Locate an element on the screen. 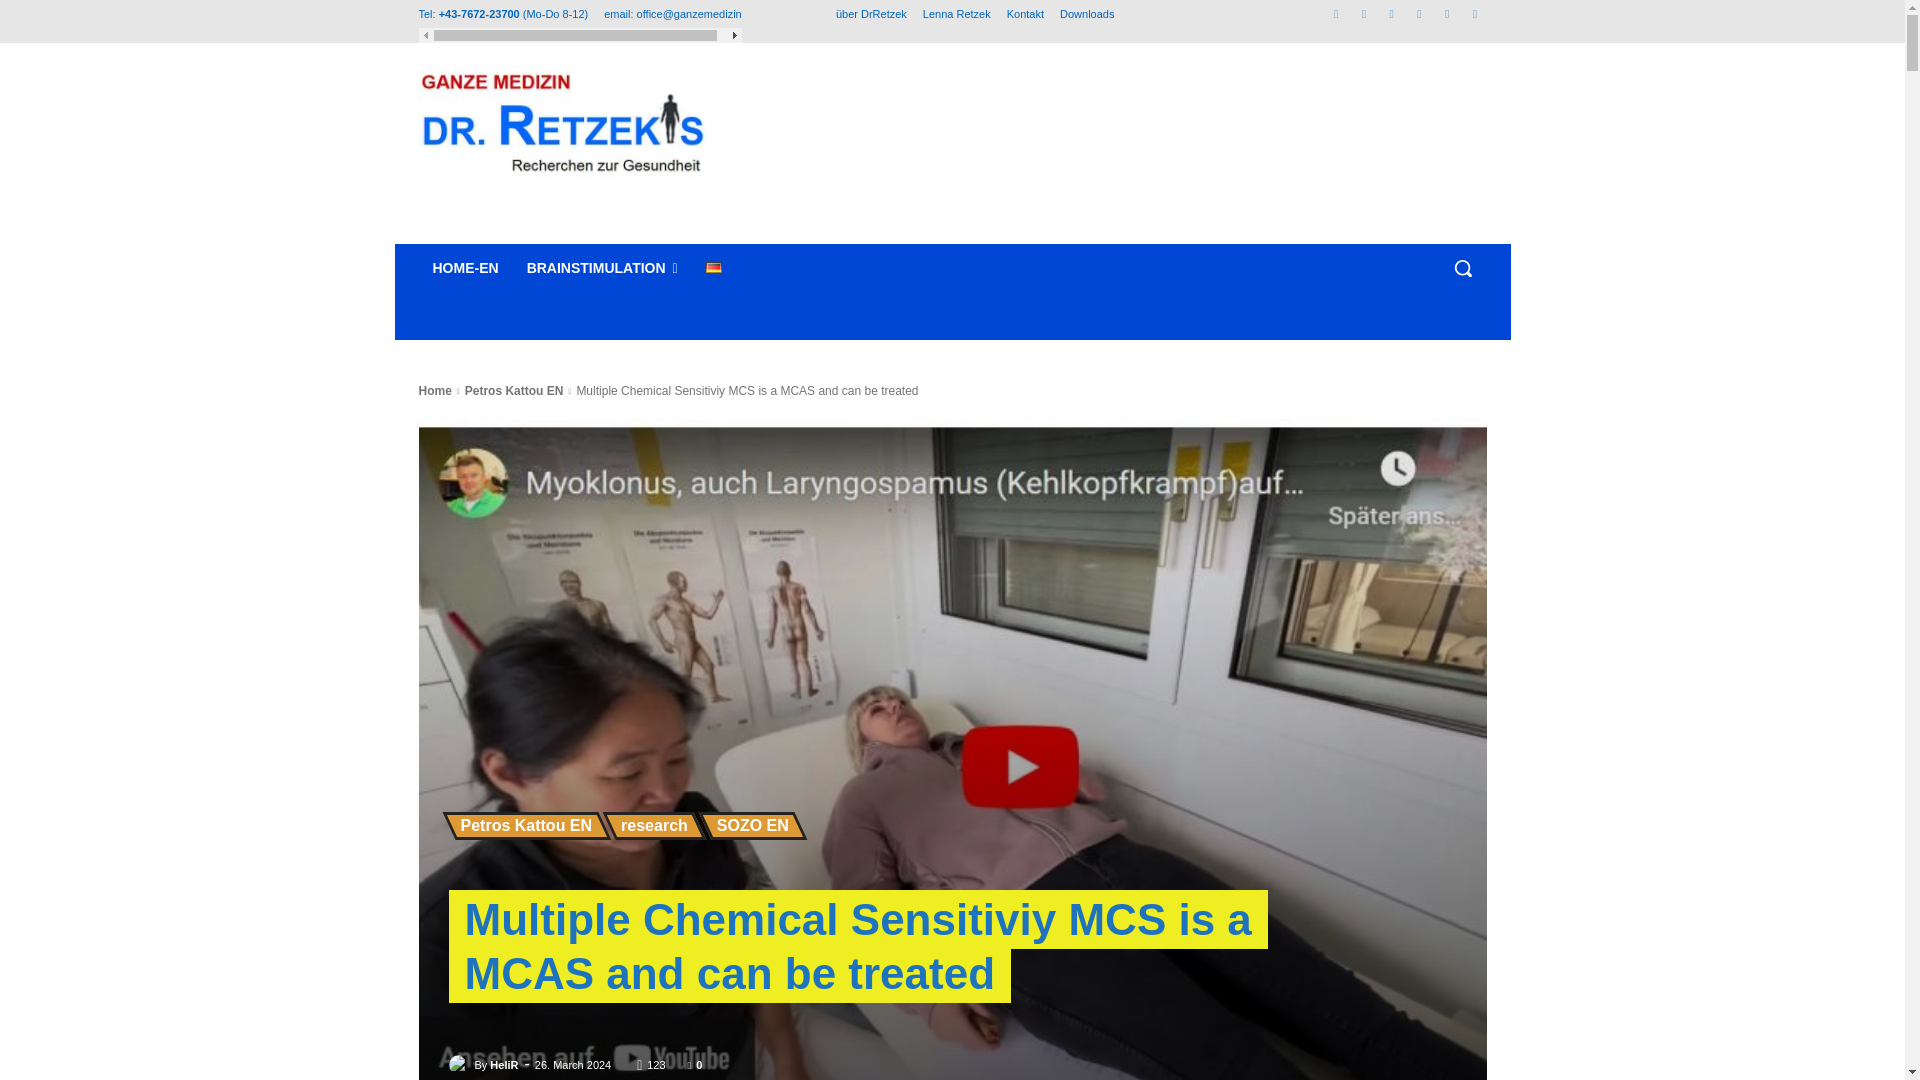 Image resolution: width=1920 pixels, height=1080 pixels. Petros Kattou EN is located at coordinates (526, 826).